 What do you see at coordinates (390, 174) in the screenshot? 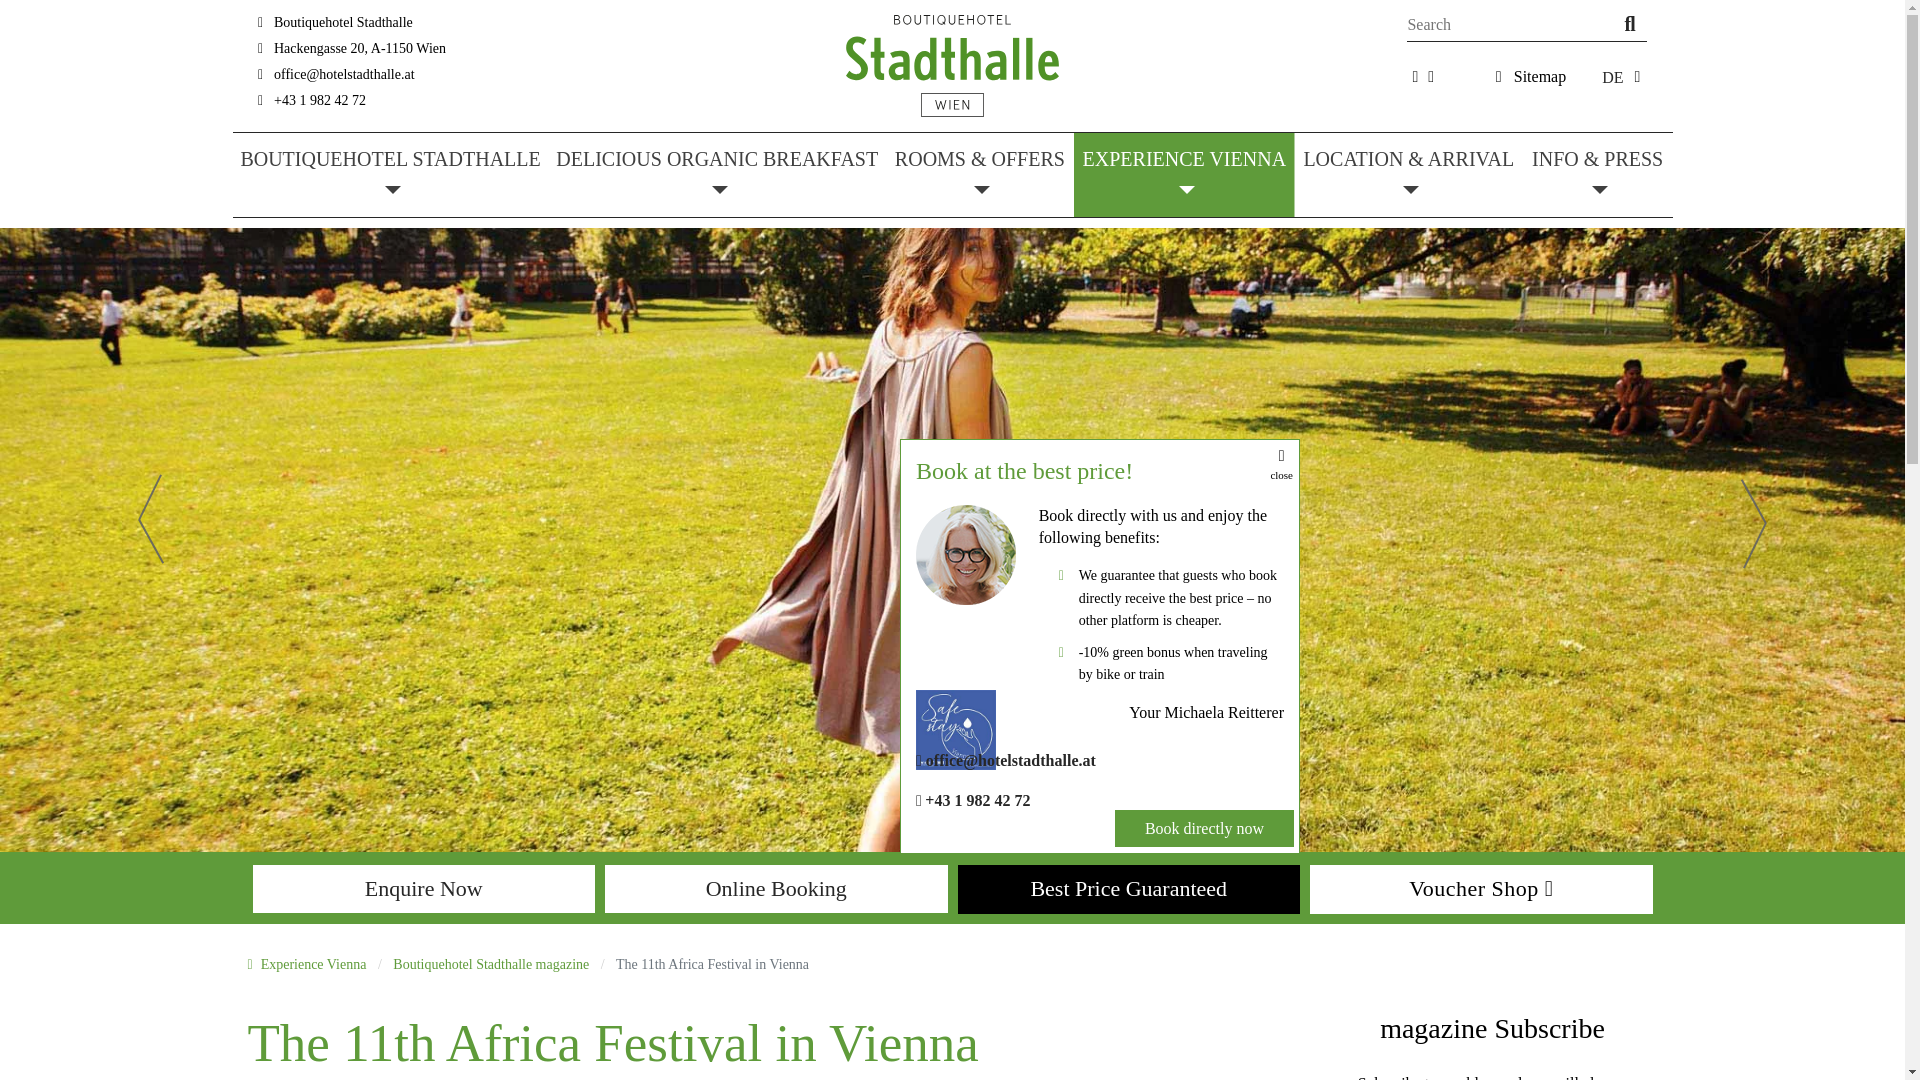
I see `BOUTIQUEHOTEL STADTHALLE` at bounding box center [390, 174].